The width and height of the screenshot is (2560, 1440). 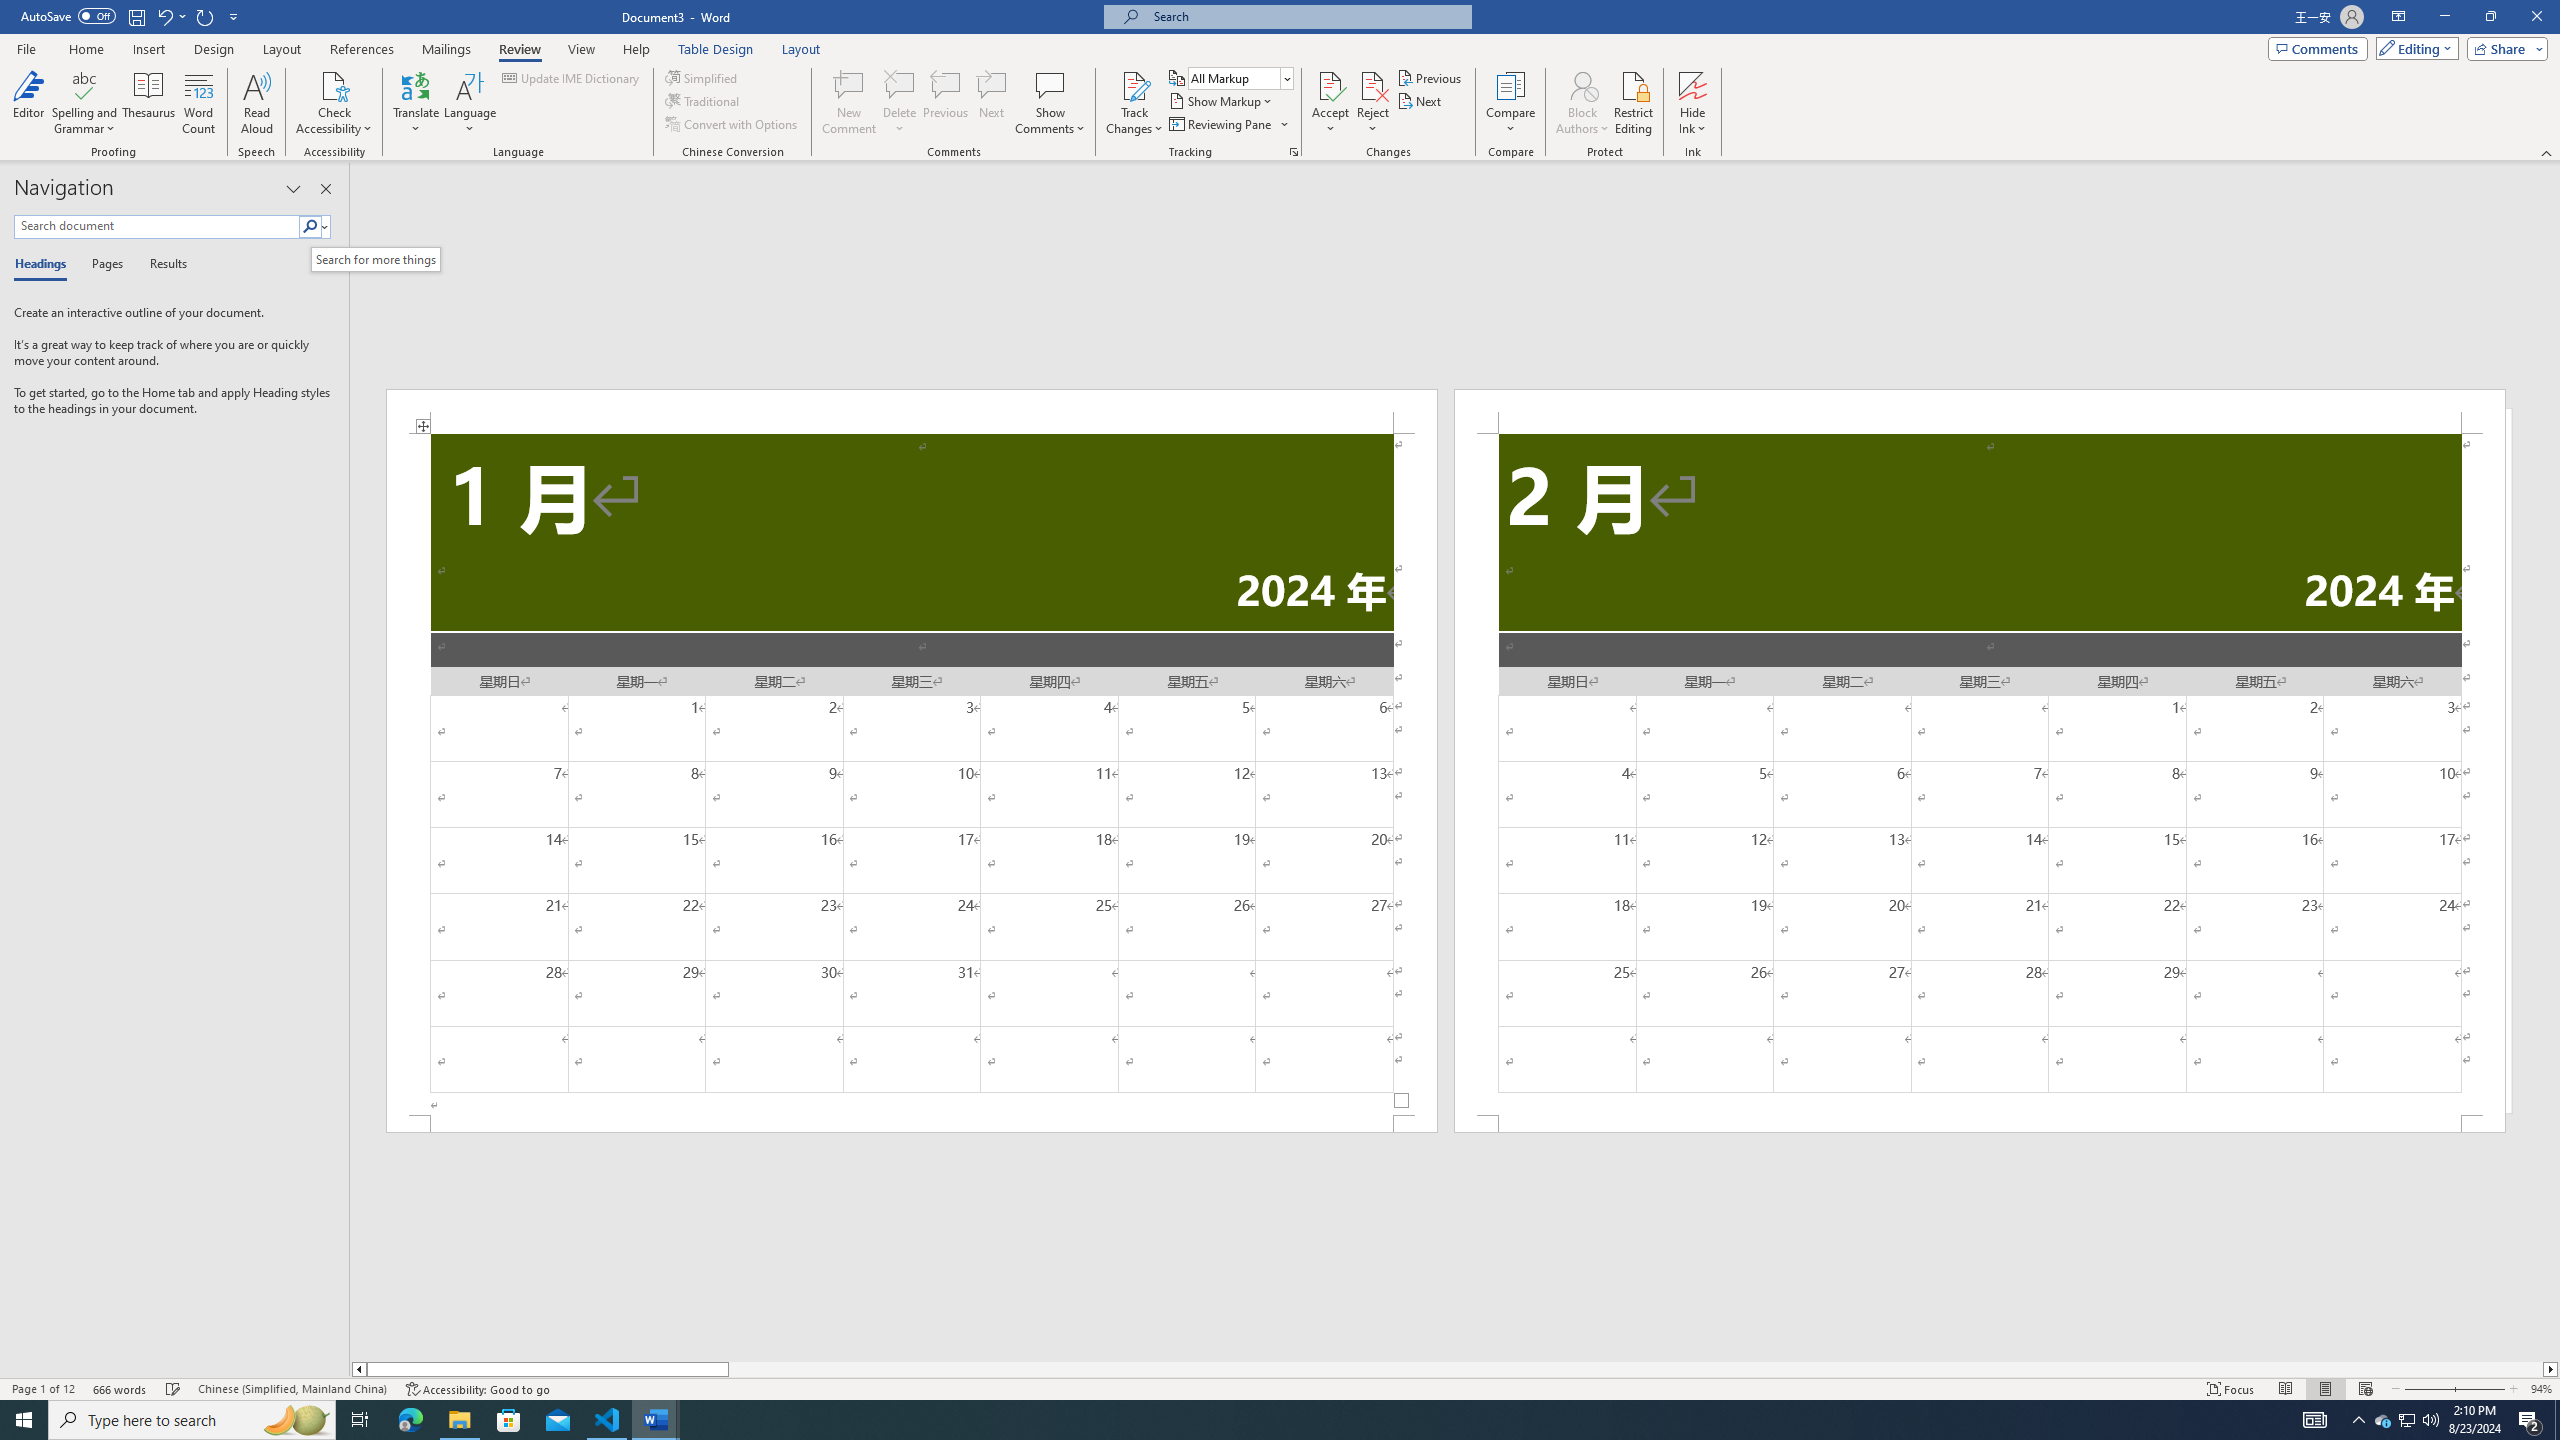 What do you see at coordinates (912, 774) in the screenshot?
I see `Page 1 content` at bounding box center [912, 774].